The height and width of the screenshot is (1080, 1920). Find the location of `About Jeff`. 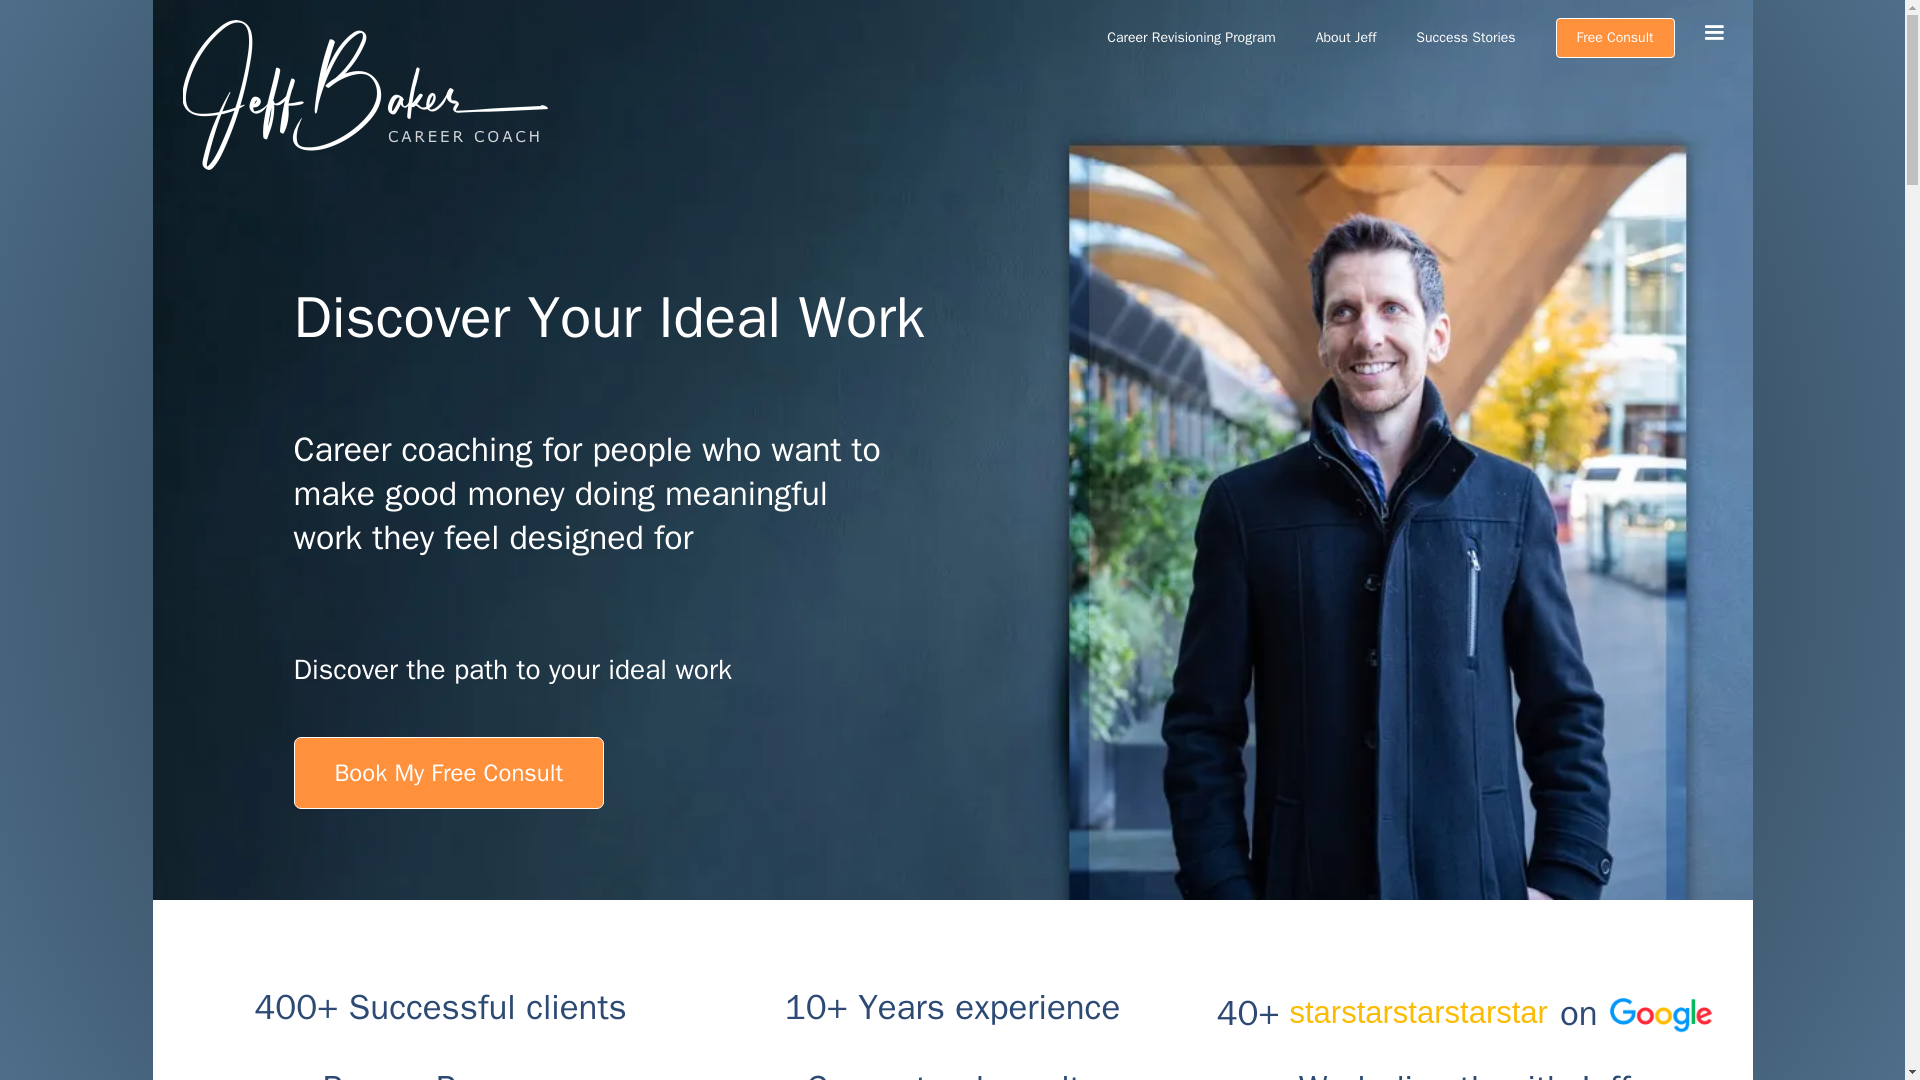

About Jeff is located at coordinates (1346, 38).